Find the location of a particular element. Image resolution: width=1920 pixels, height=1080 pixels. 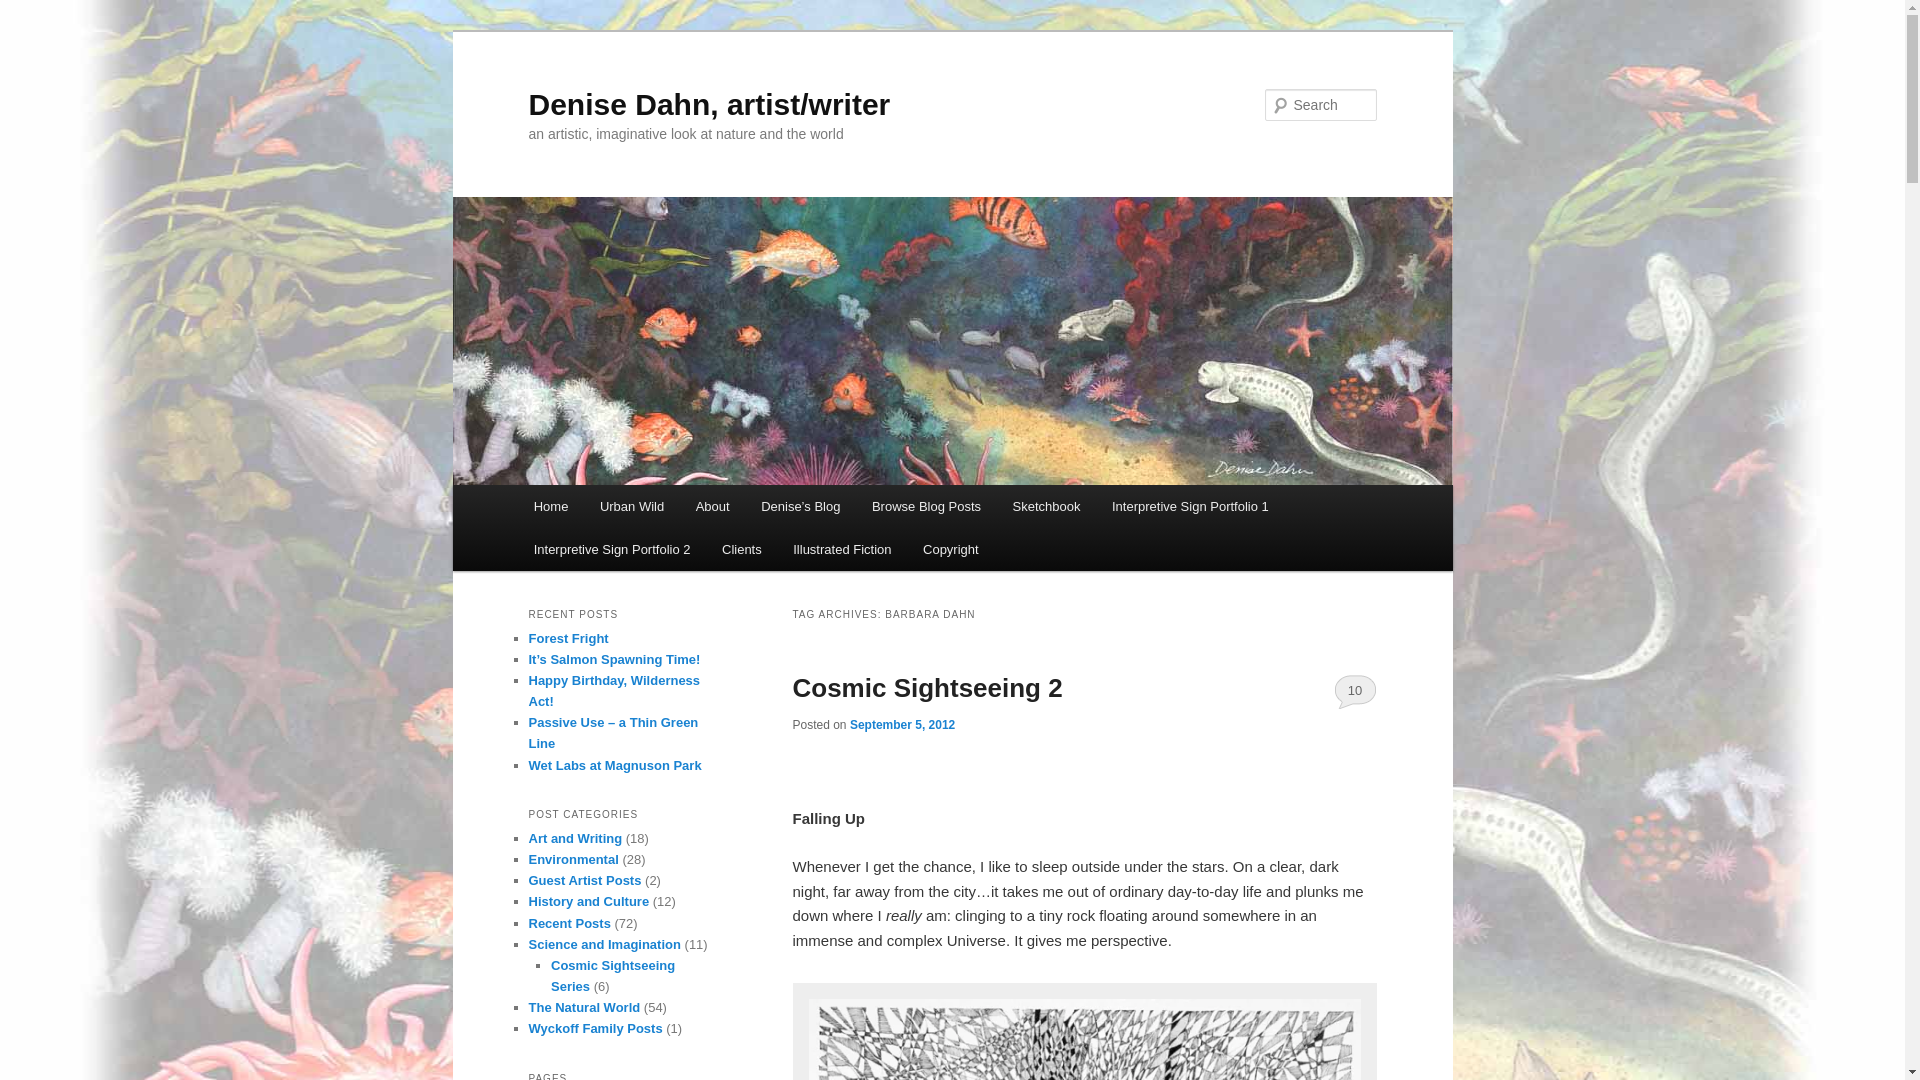

Interpretive Sign Portfolio 1 is located at coordinates (1190, 506).